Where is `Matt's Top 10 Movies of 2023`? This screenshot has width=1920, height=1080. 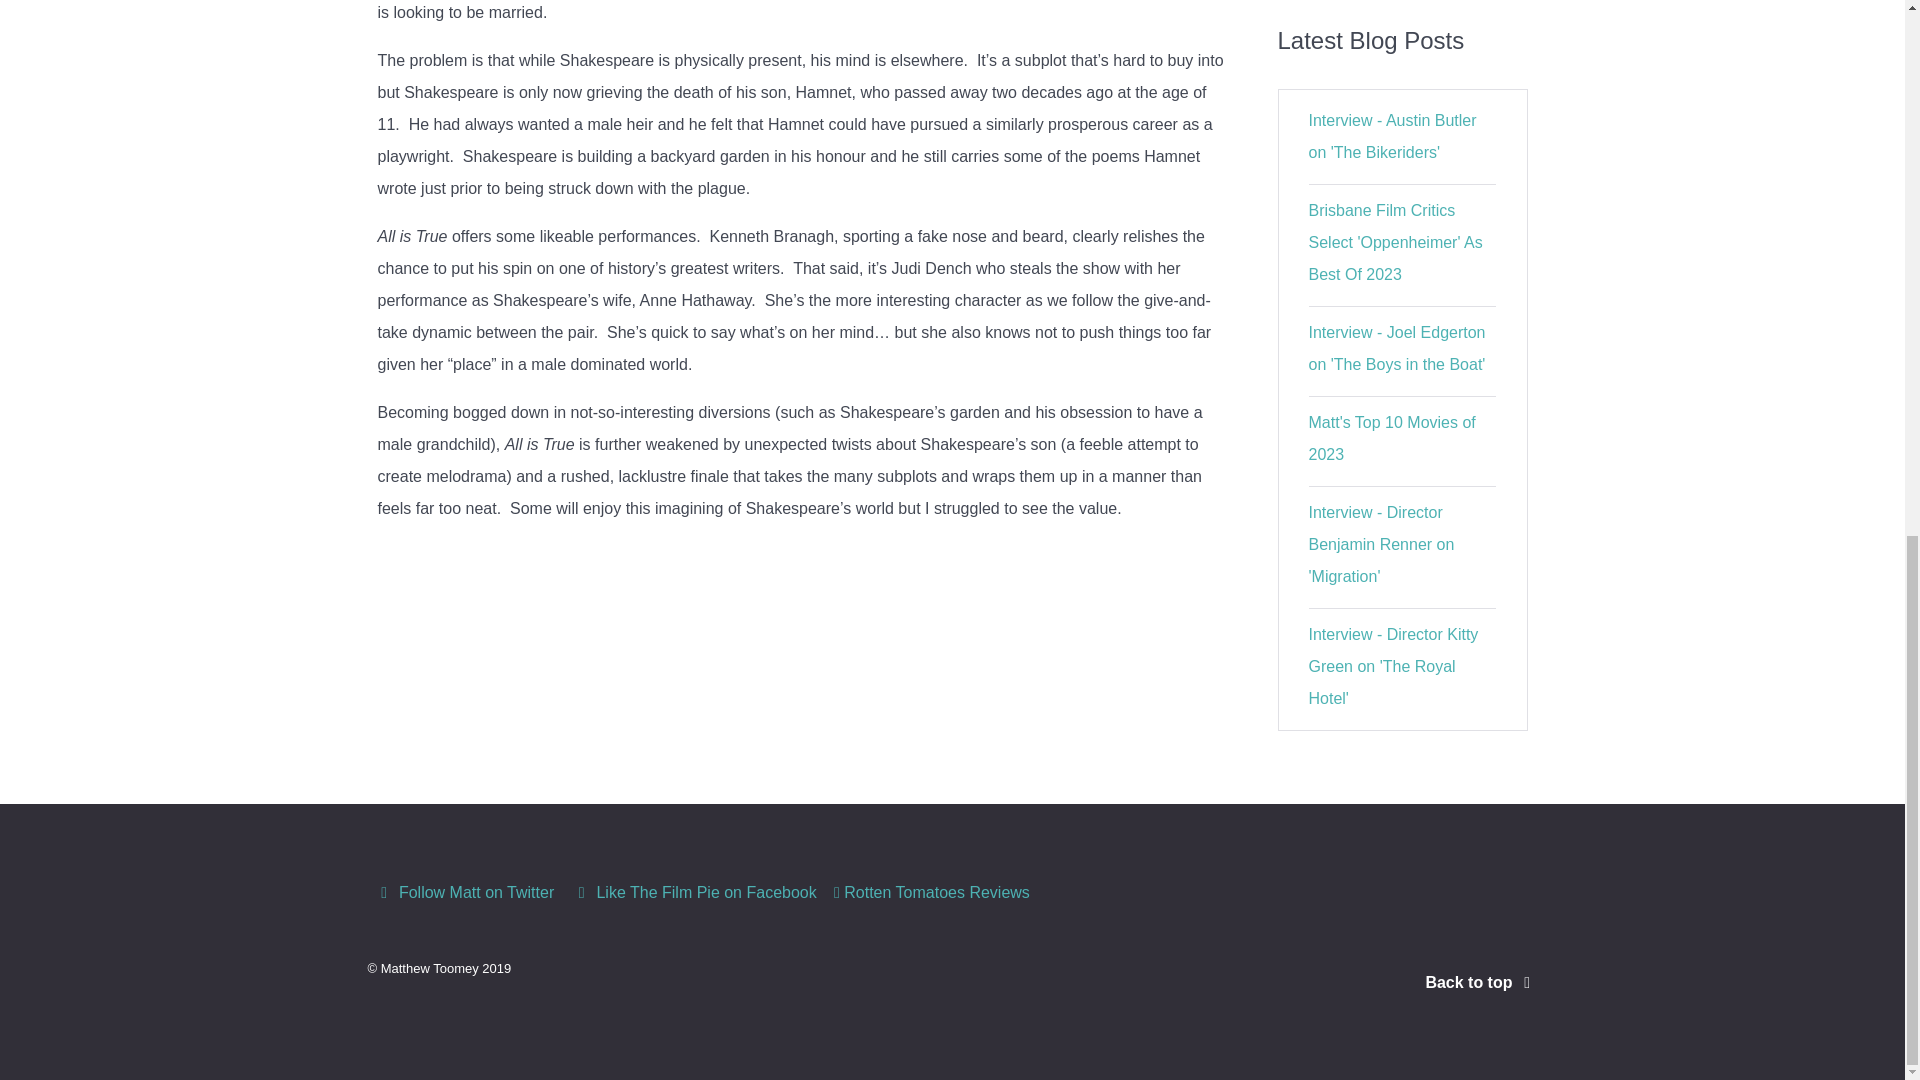 Matt's Top 10 Movies of 2023 is located at coordinates (1392, 438).